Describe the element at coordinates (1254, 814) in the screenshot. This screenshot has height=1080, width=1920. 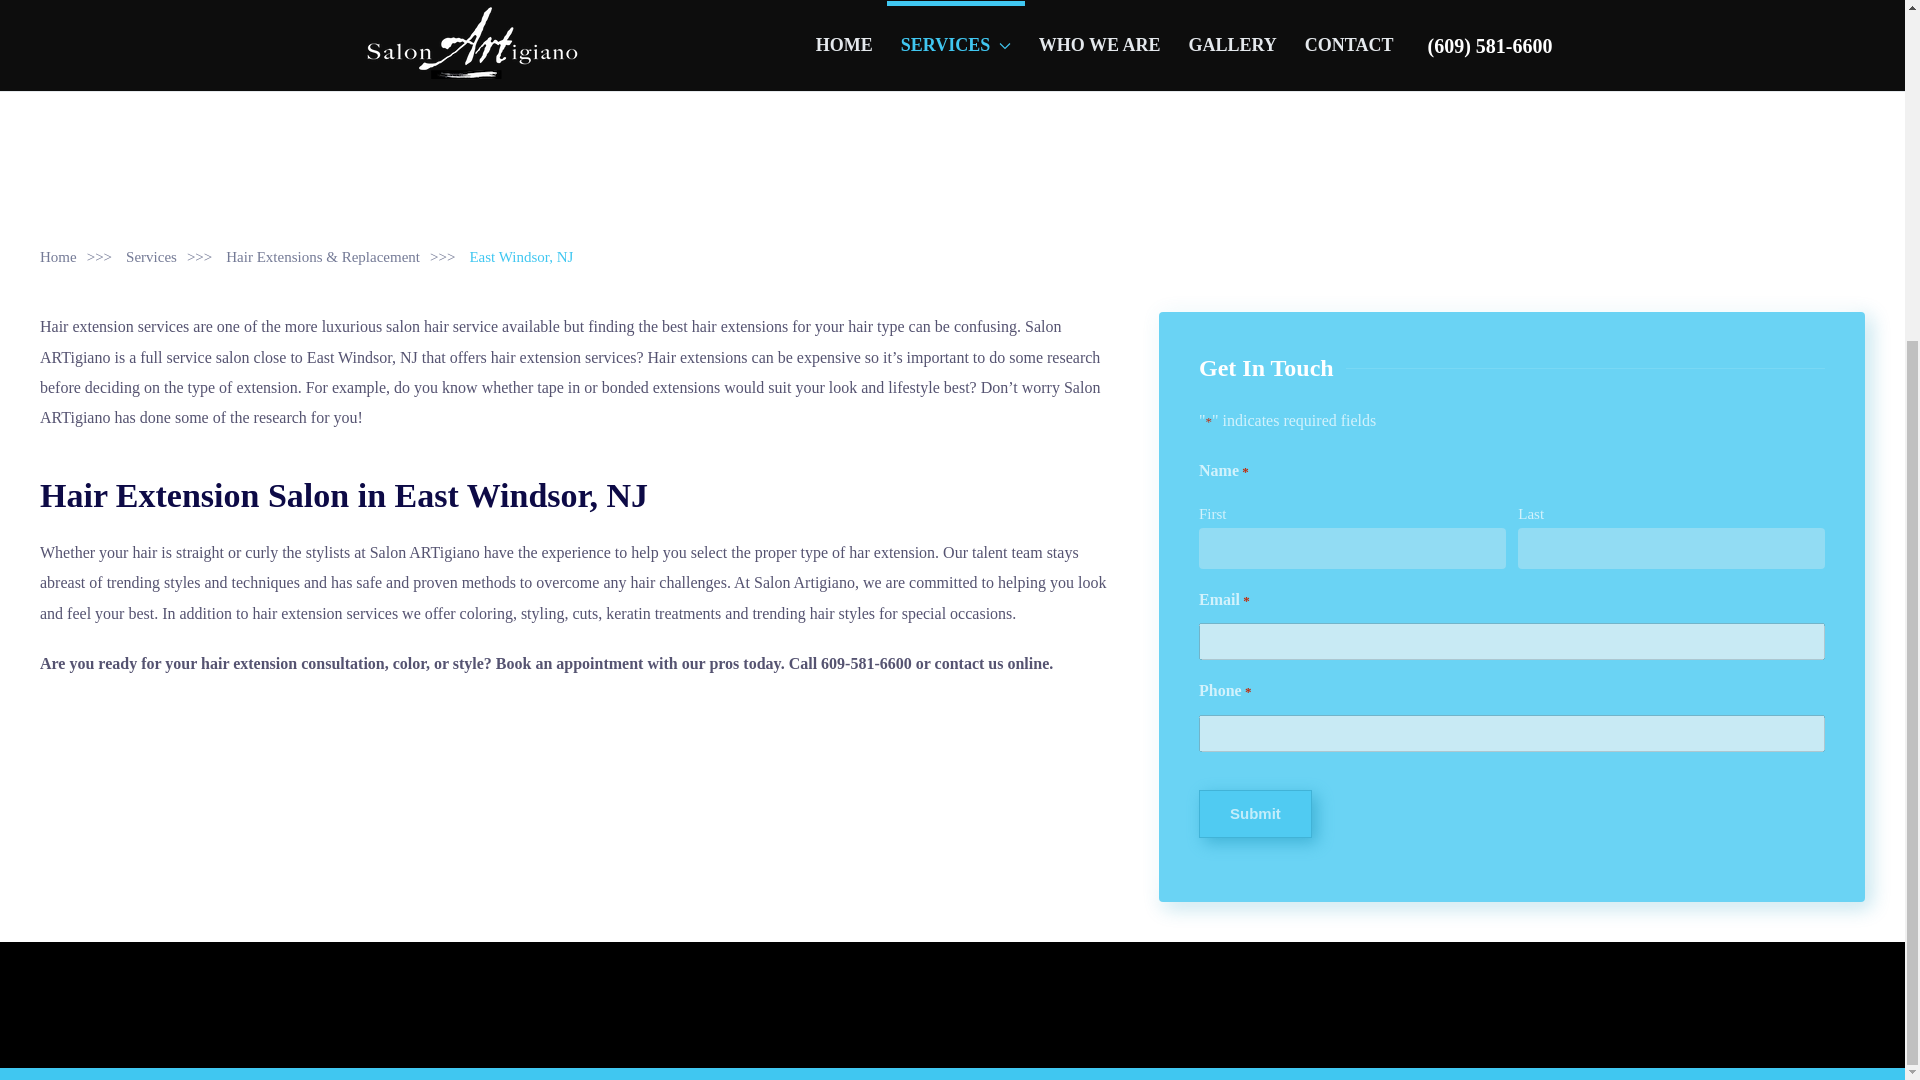
I see `Submit` at that location.